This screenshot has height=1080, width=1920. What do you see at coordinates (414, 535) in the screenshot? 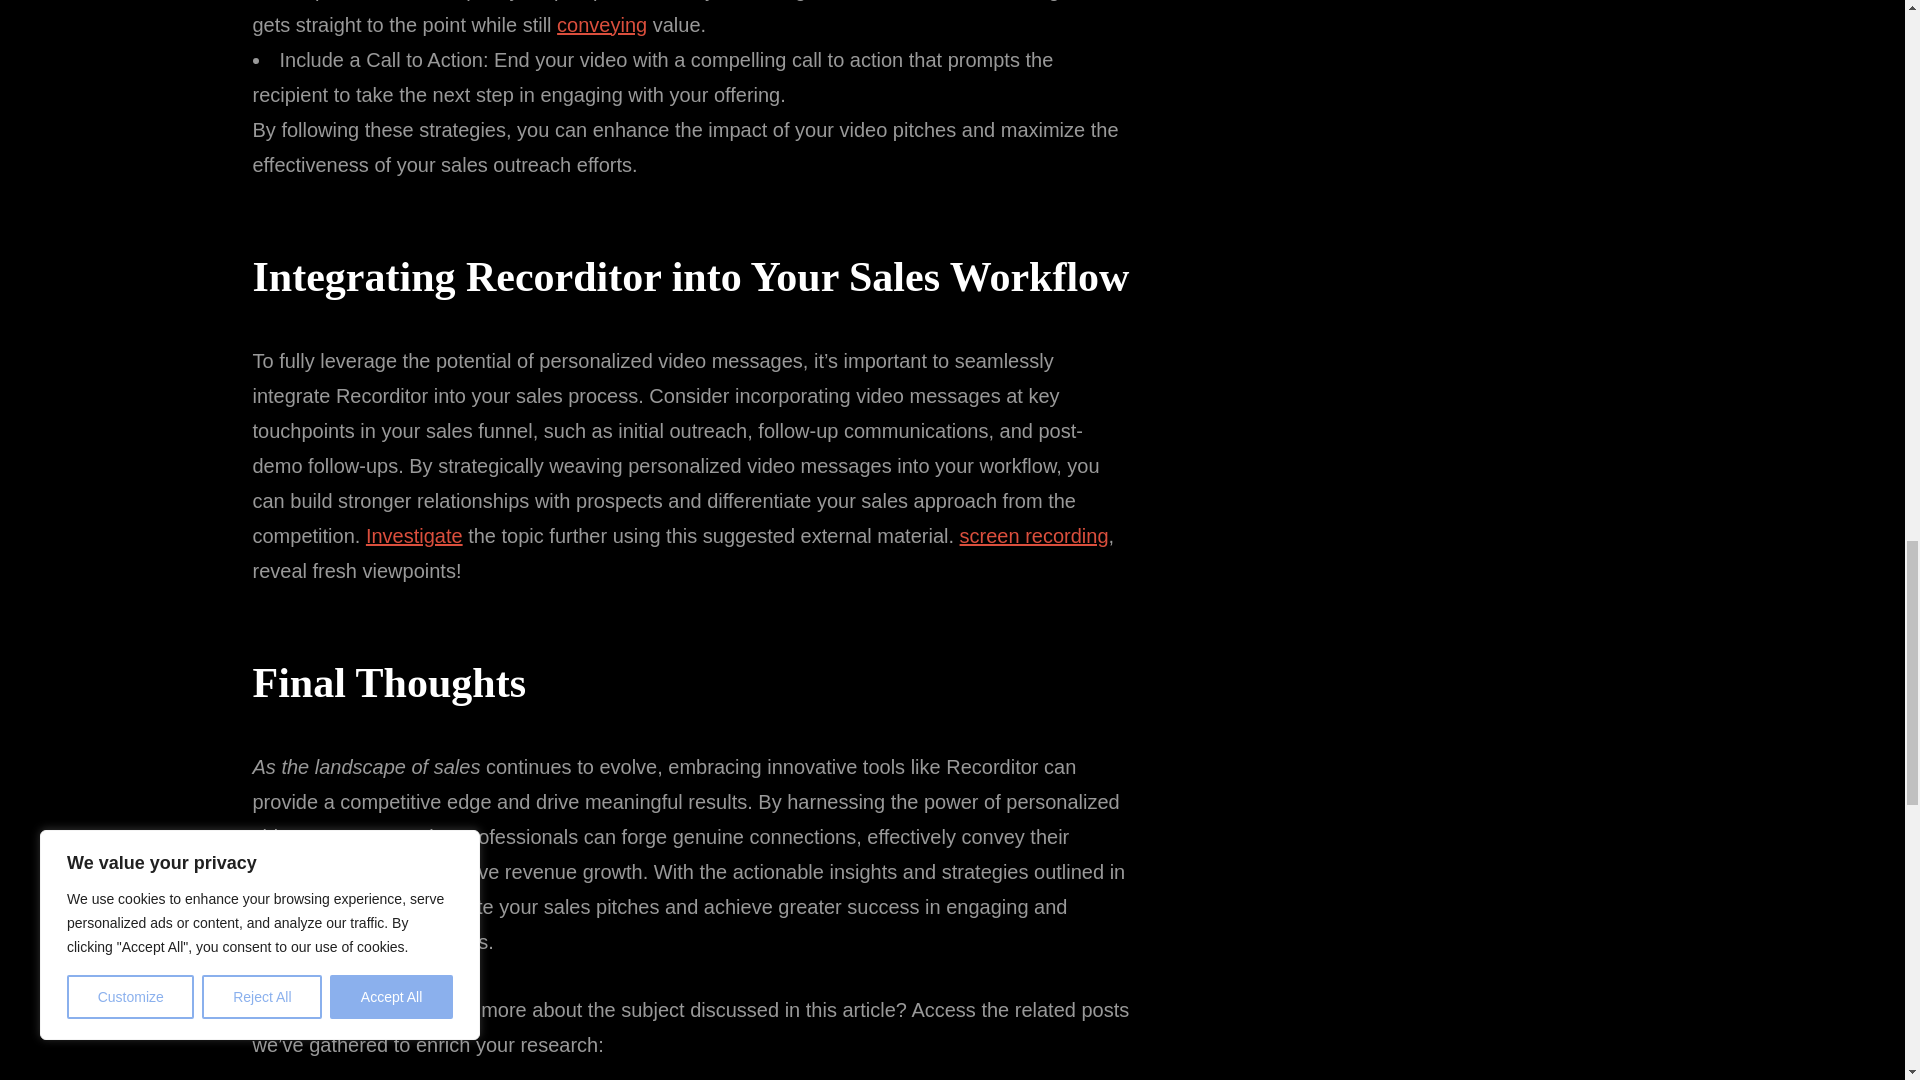
I see `Investigate` at bounding box center [414, 535].